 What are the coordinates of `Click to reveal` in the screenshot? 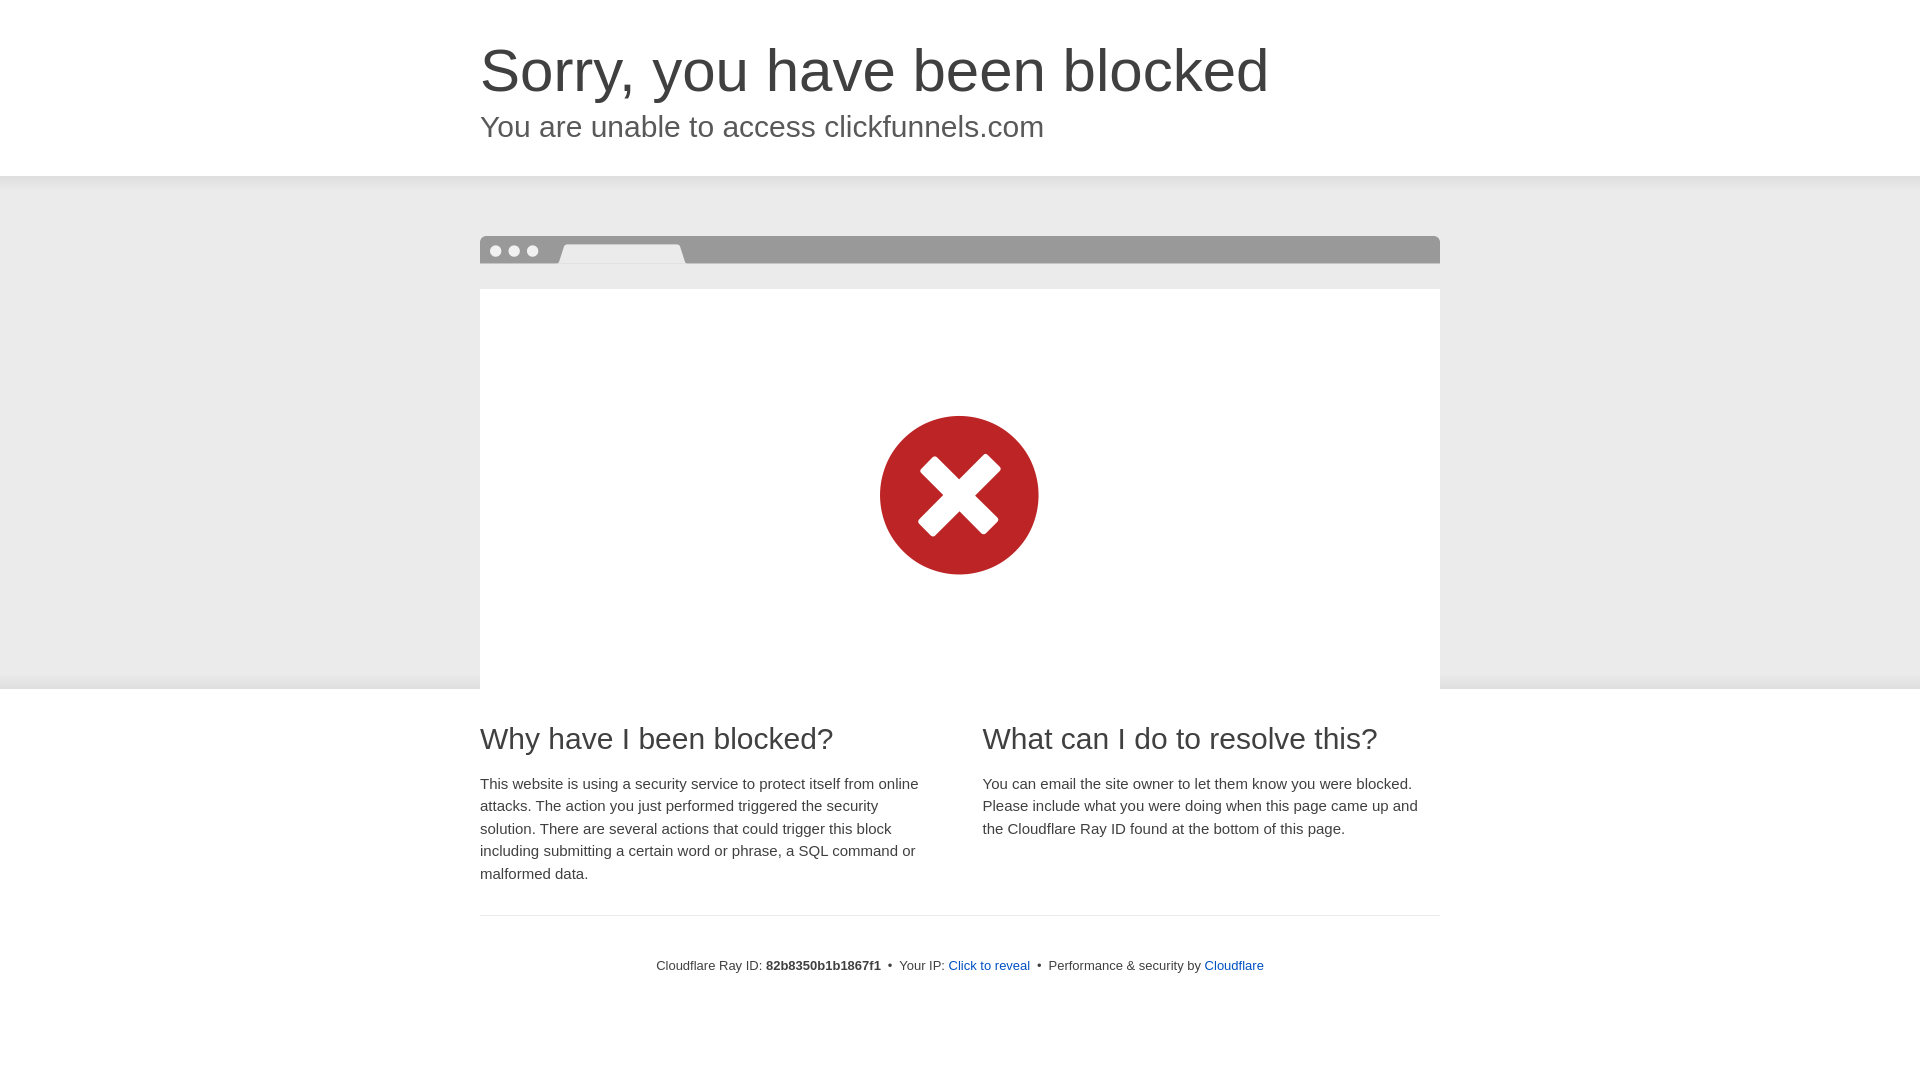 It's located at (990, 966).